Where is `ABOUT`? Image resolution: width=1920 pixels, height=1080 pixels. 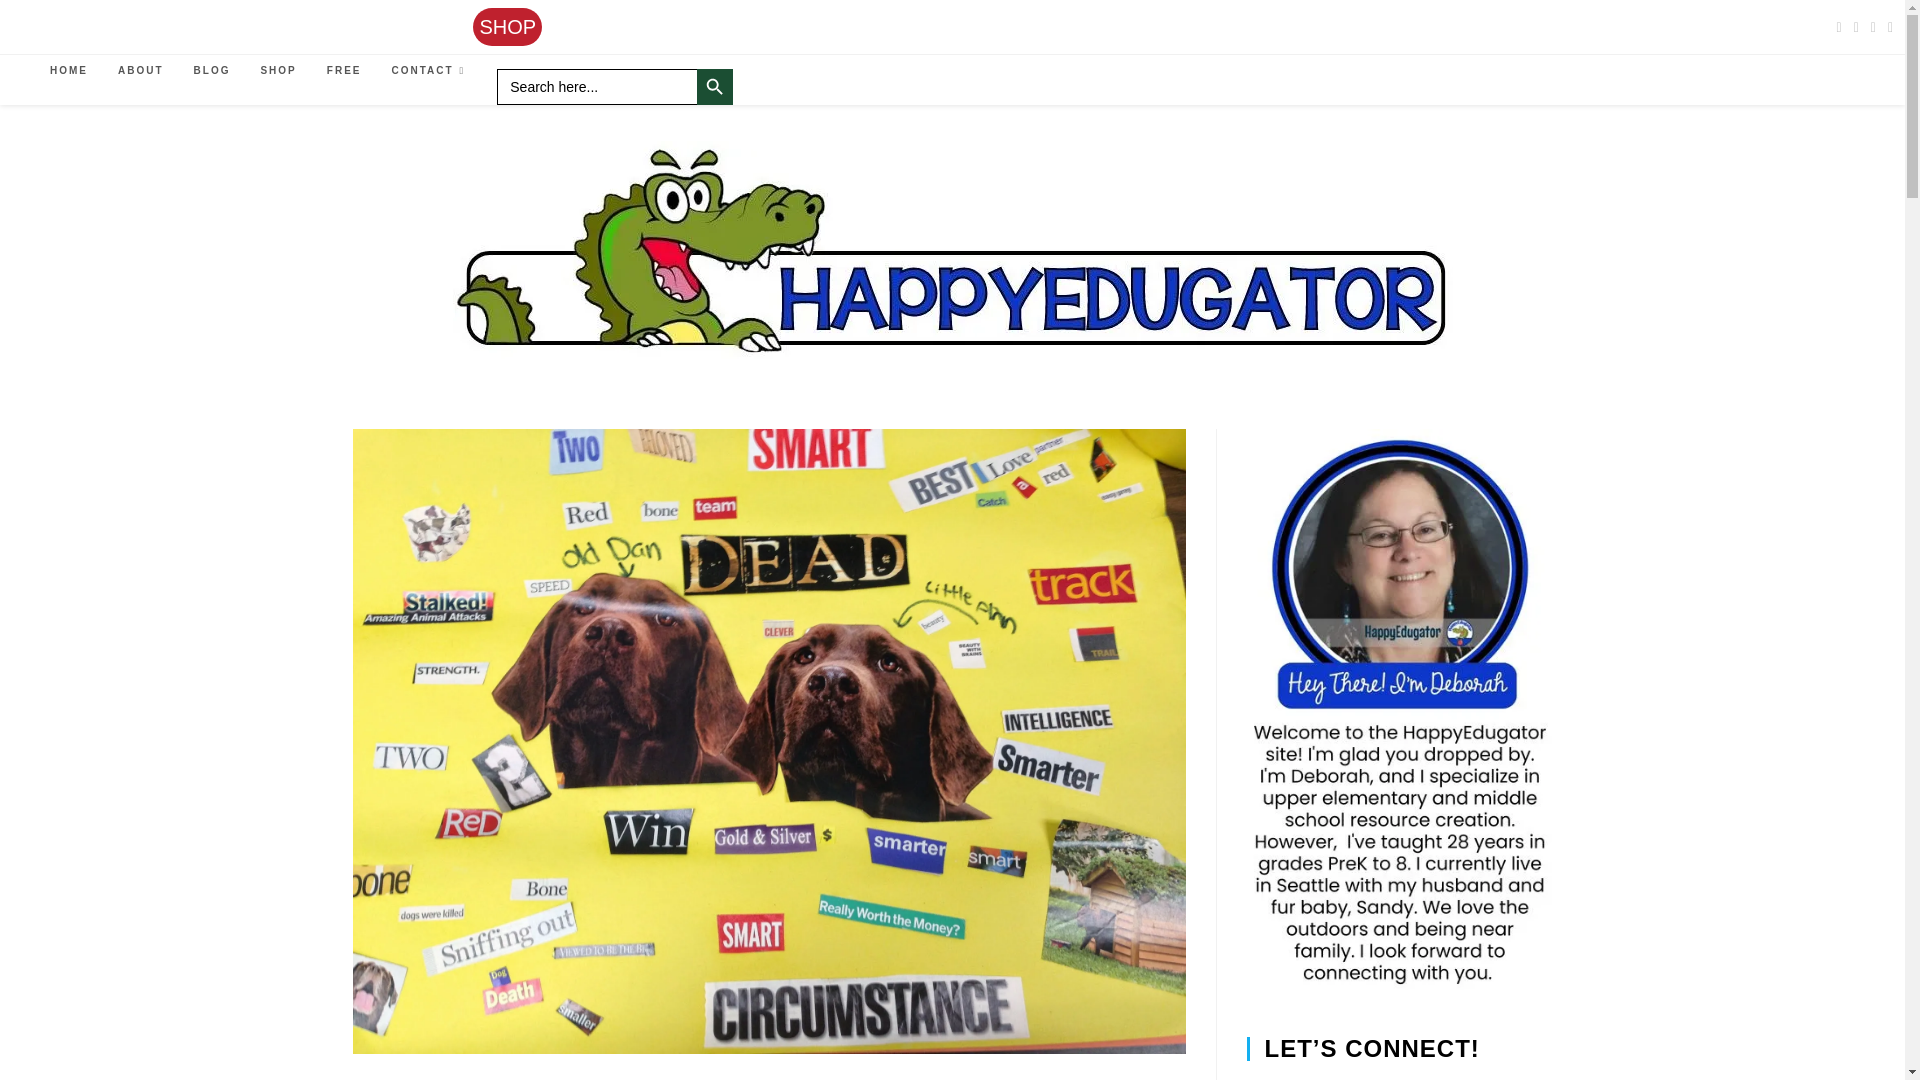
ABOUT is located at coordinates (140, 70).